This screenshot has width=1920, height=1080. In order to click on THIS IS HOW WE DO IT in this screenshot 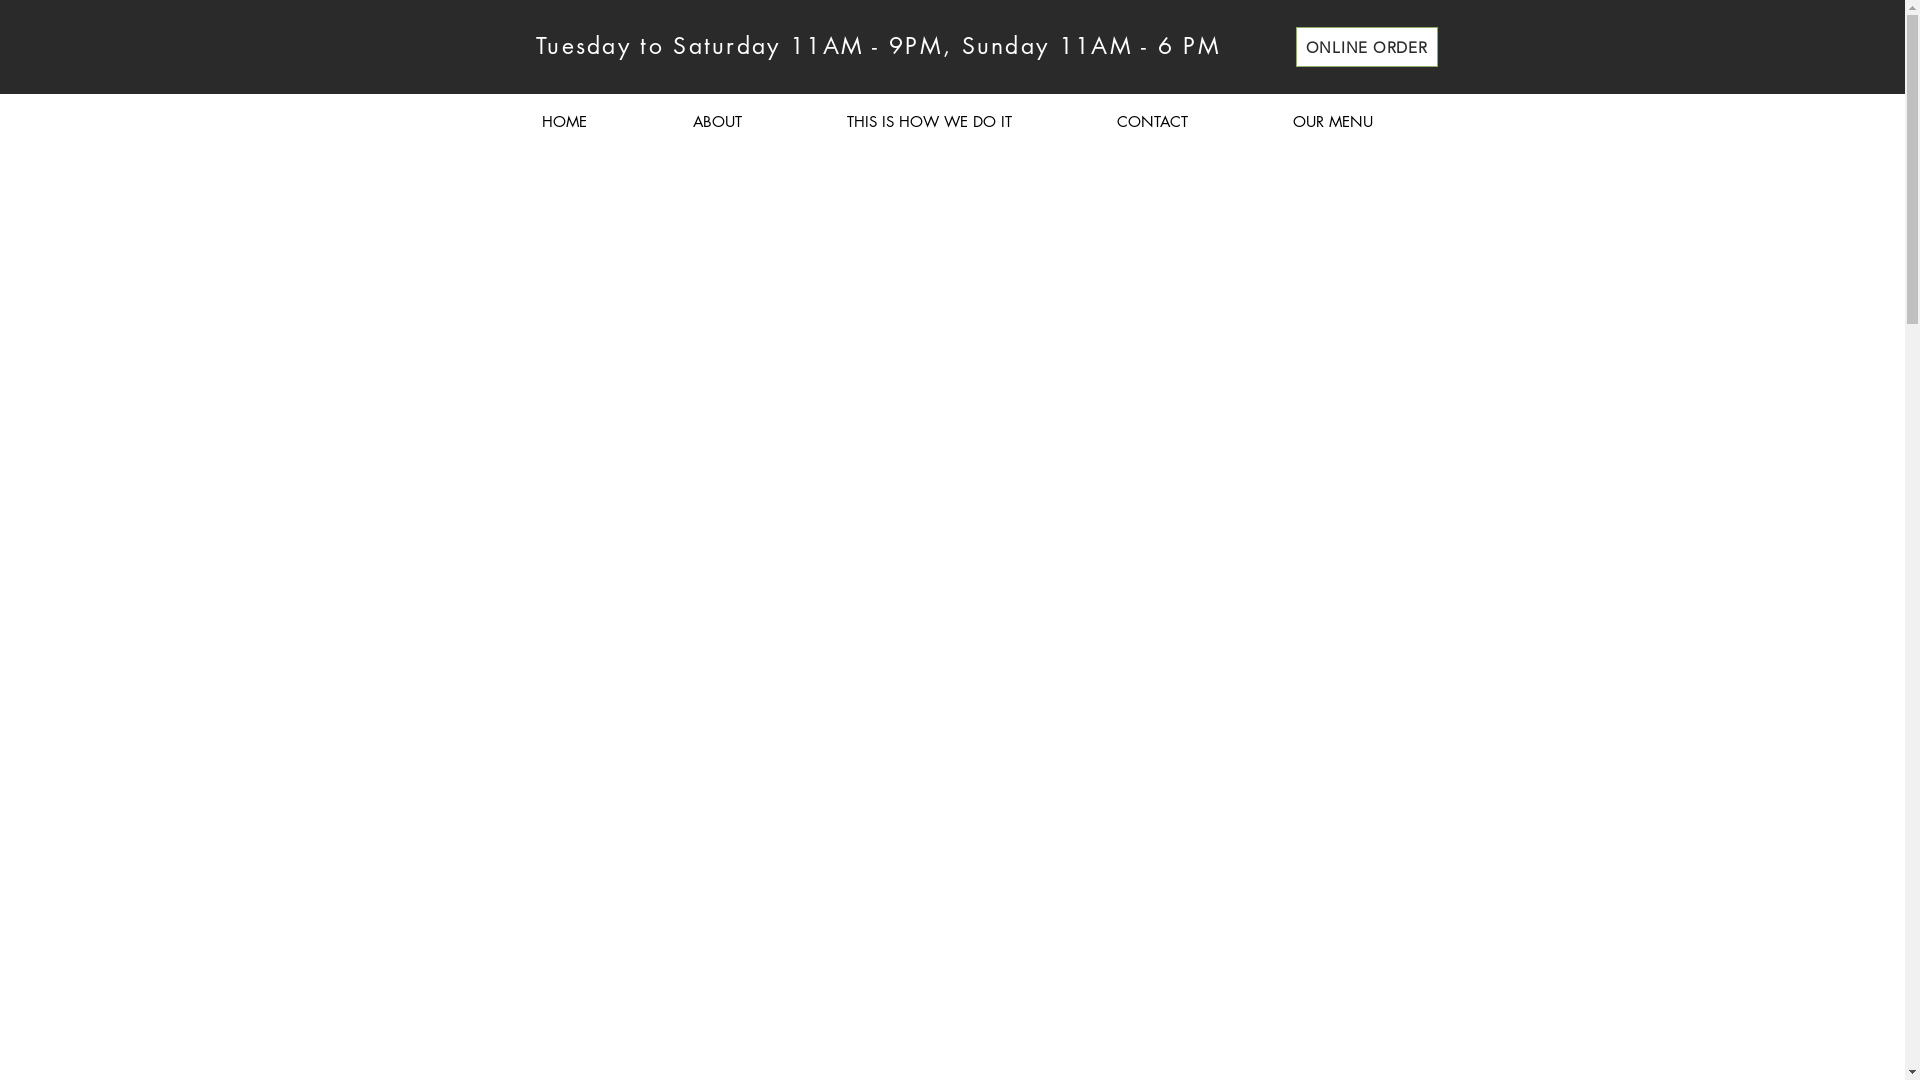, I will do `click(929, 122)`.